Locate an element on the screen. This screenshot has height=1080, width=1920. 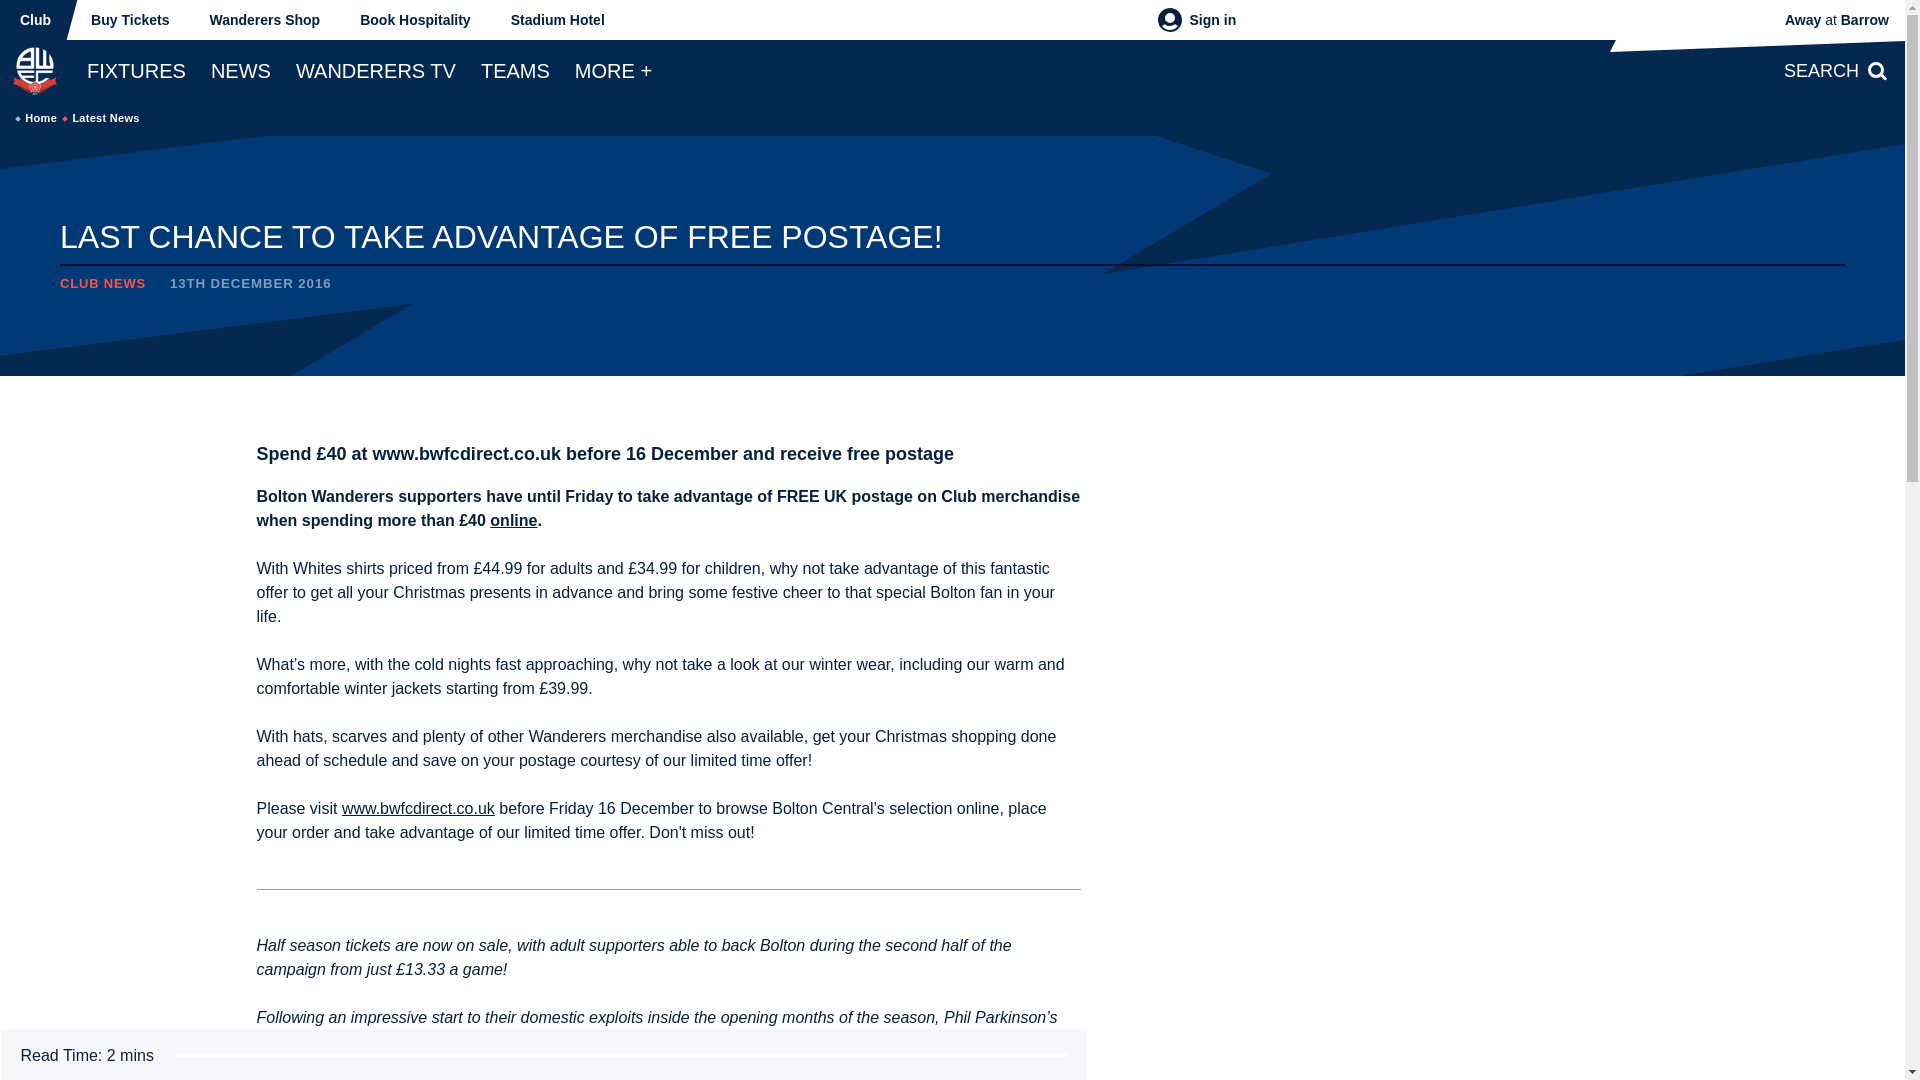
Stadium Hotel is located at coordinates (558, 20).